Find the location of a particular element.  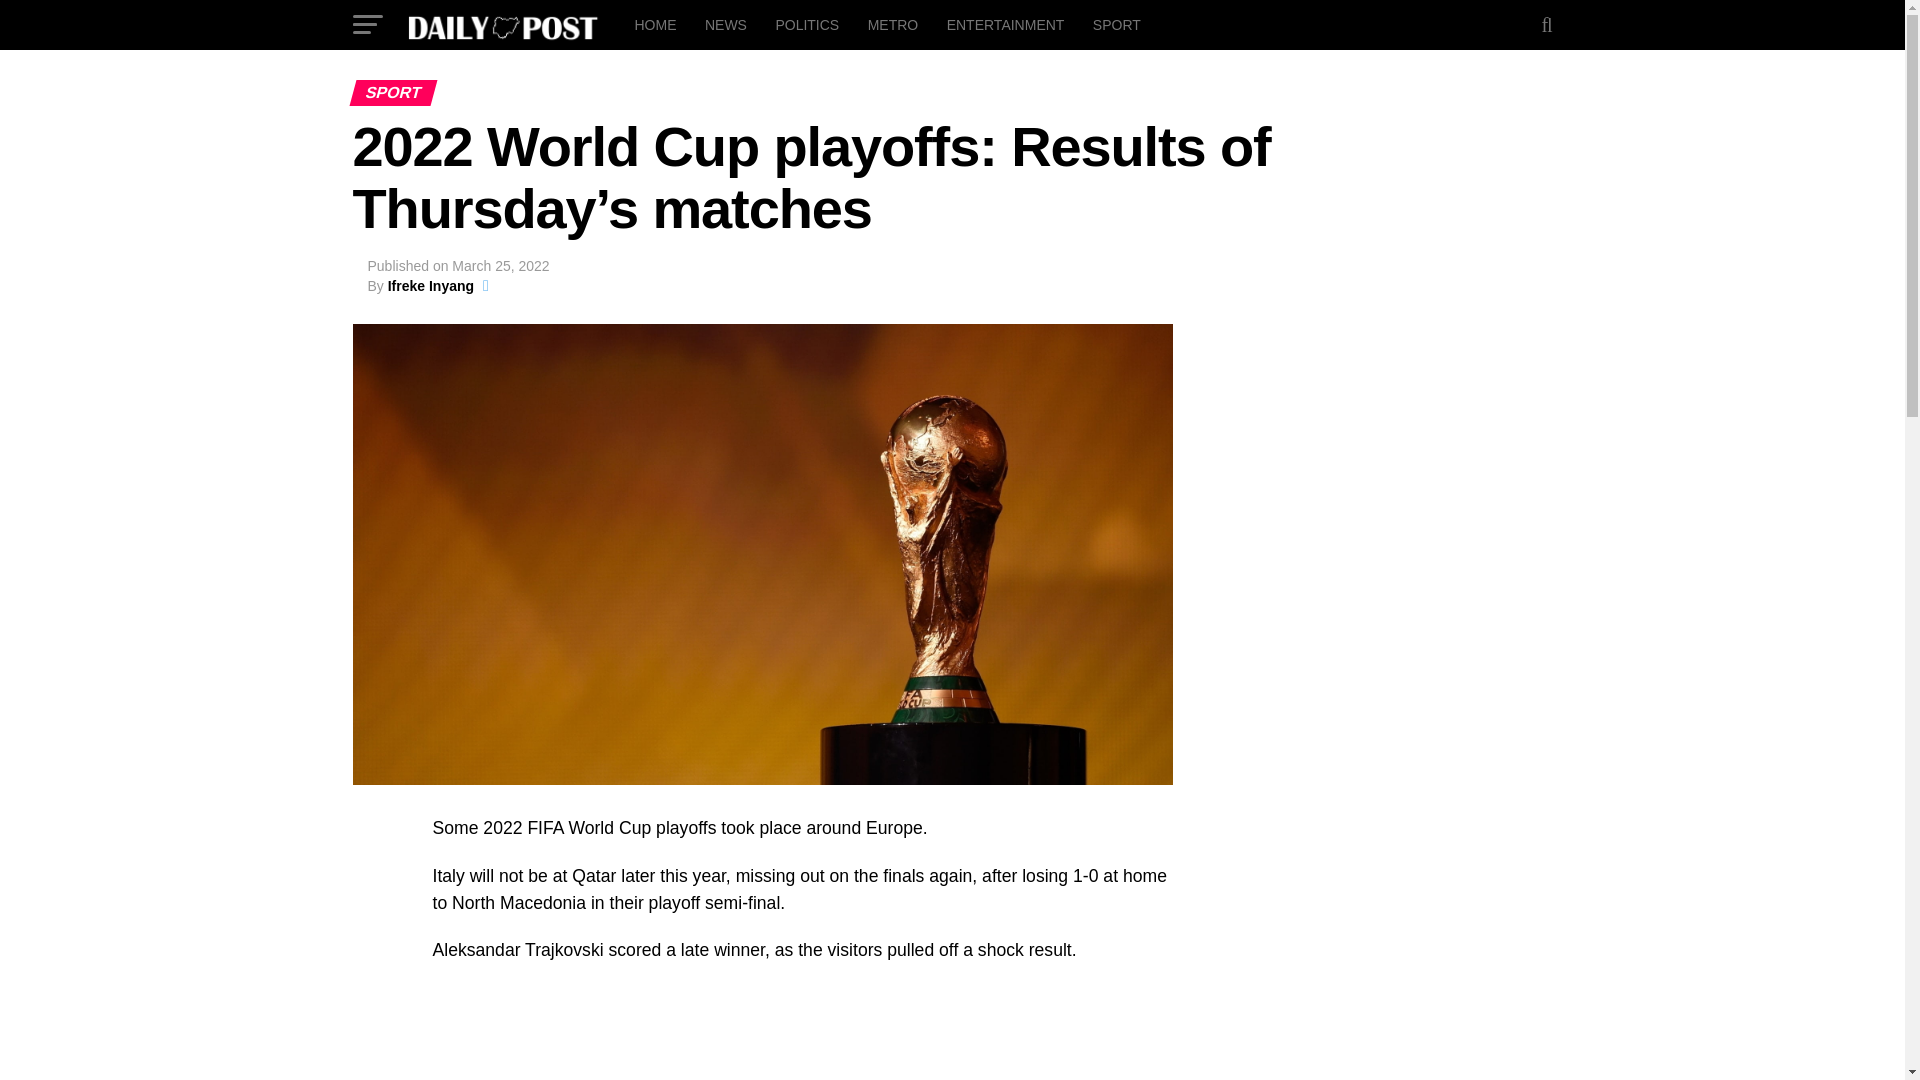

Posts by Ifreke Inyang is located at coordinates (430, 285).